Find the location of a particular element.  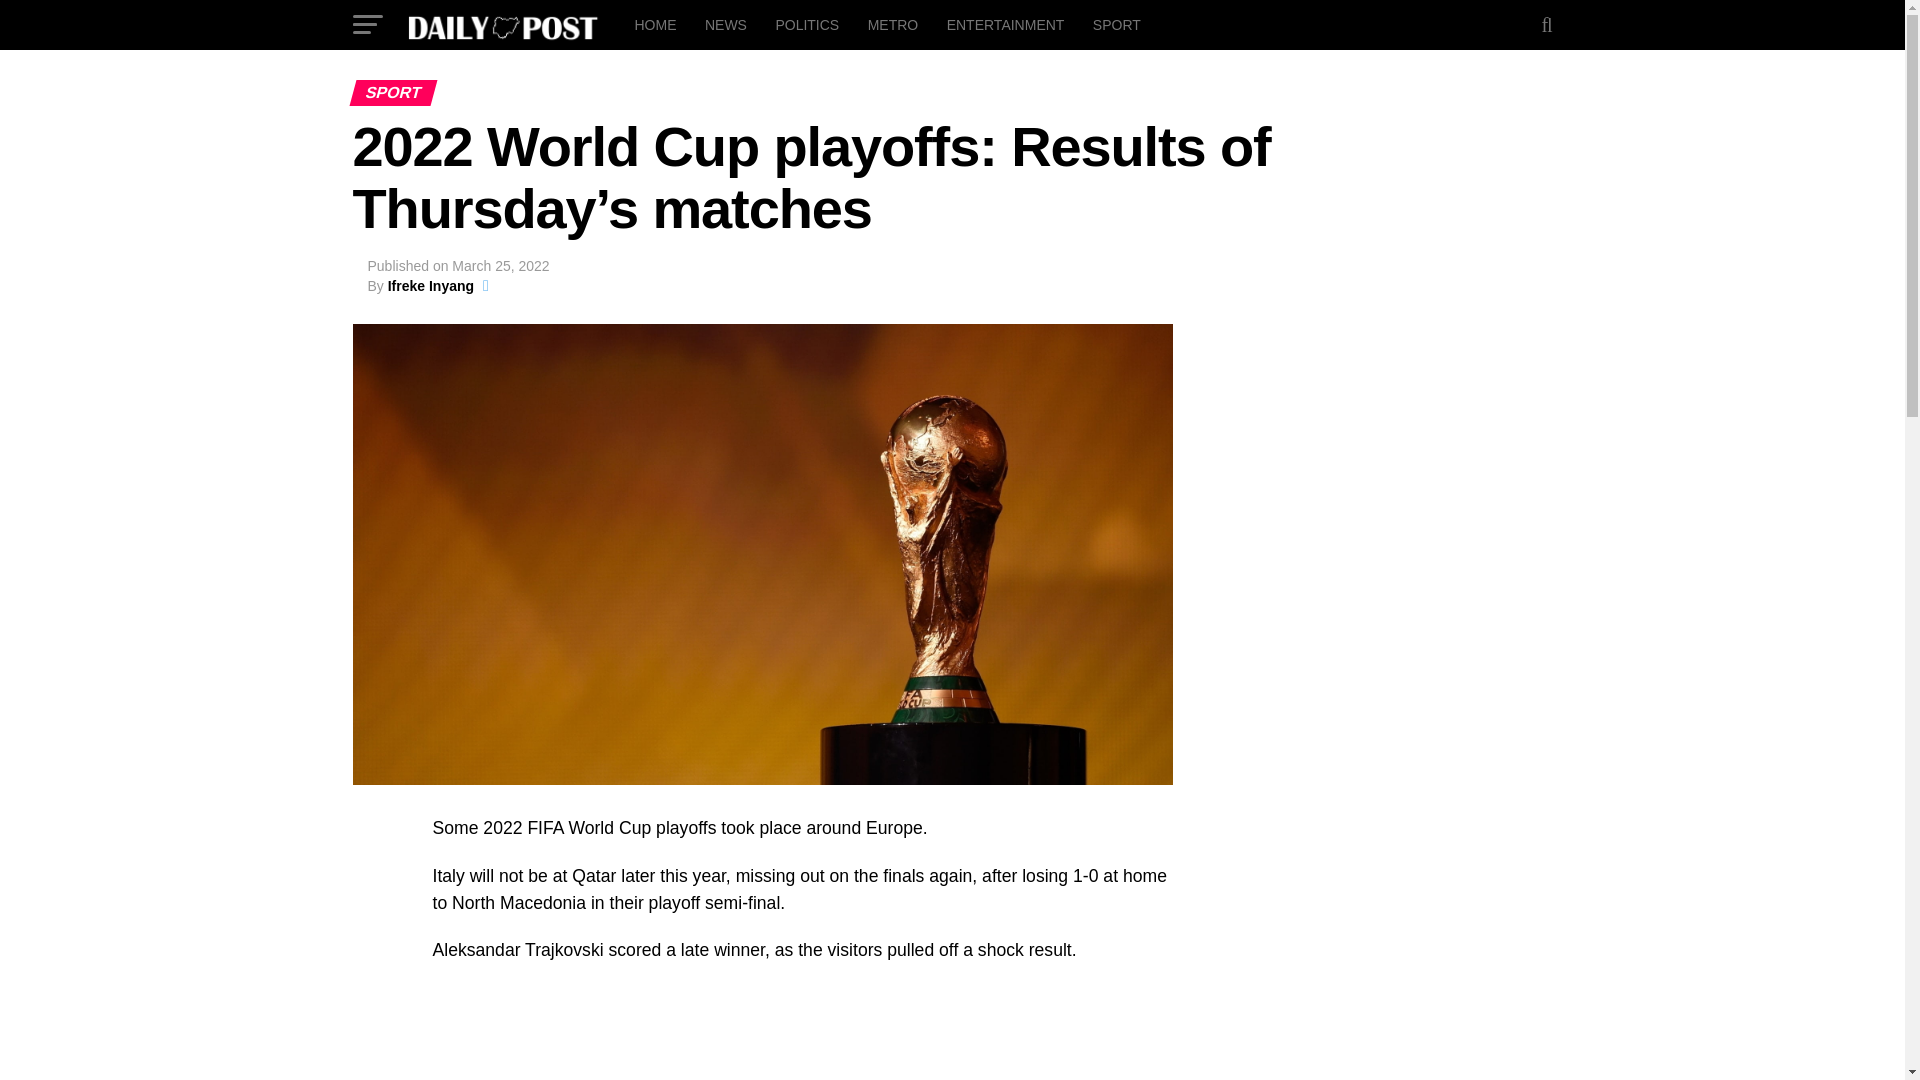

Posts by Ifreke Inyang is located at coordinates (430, 285).